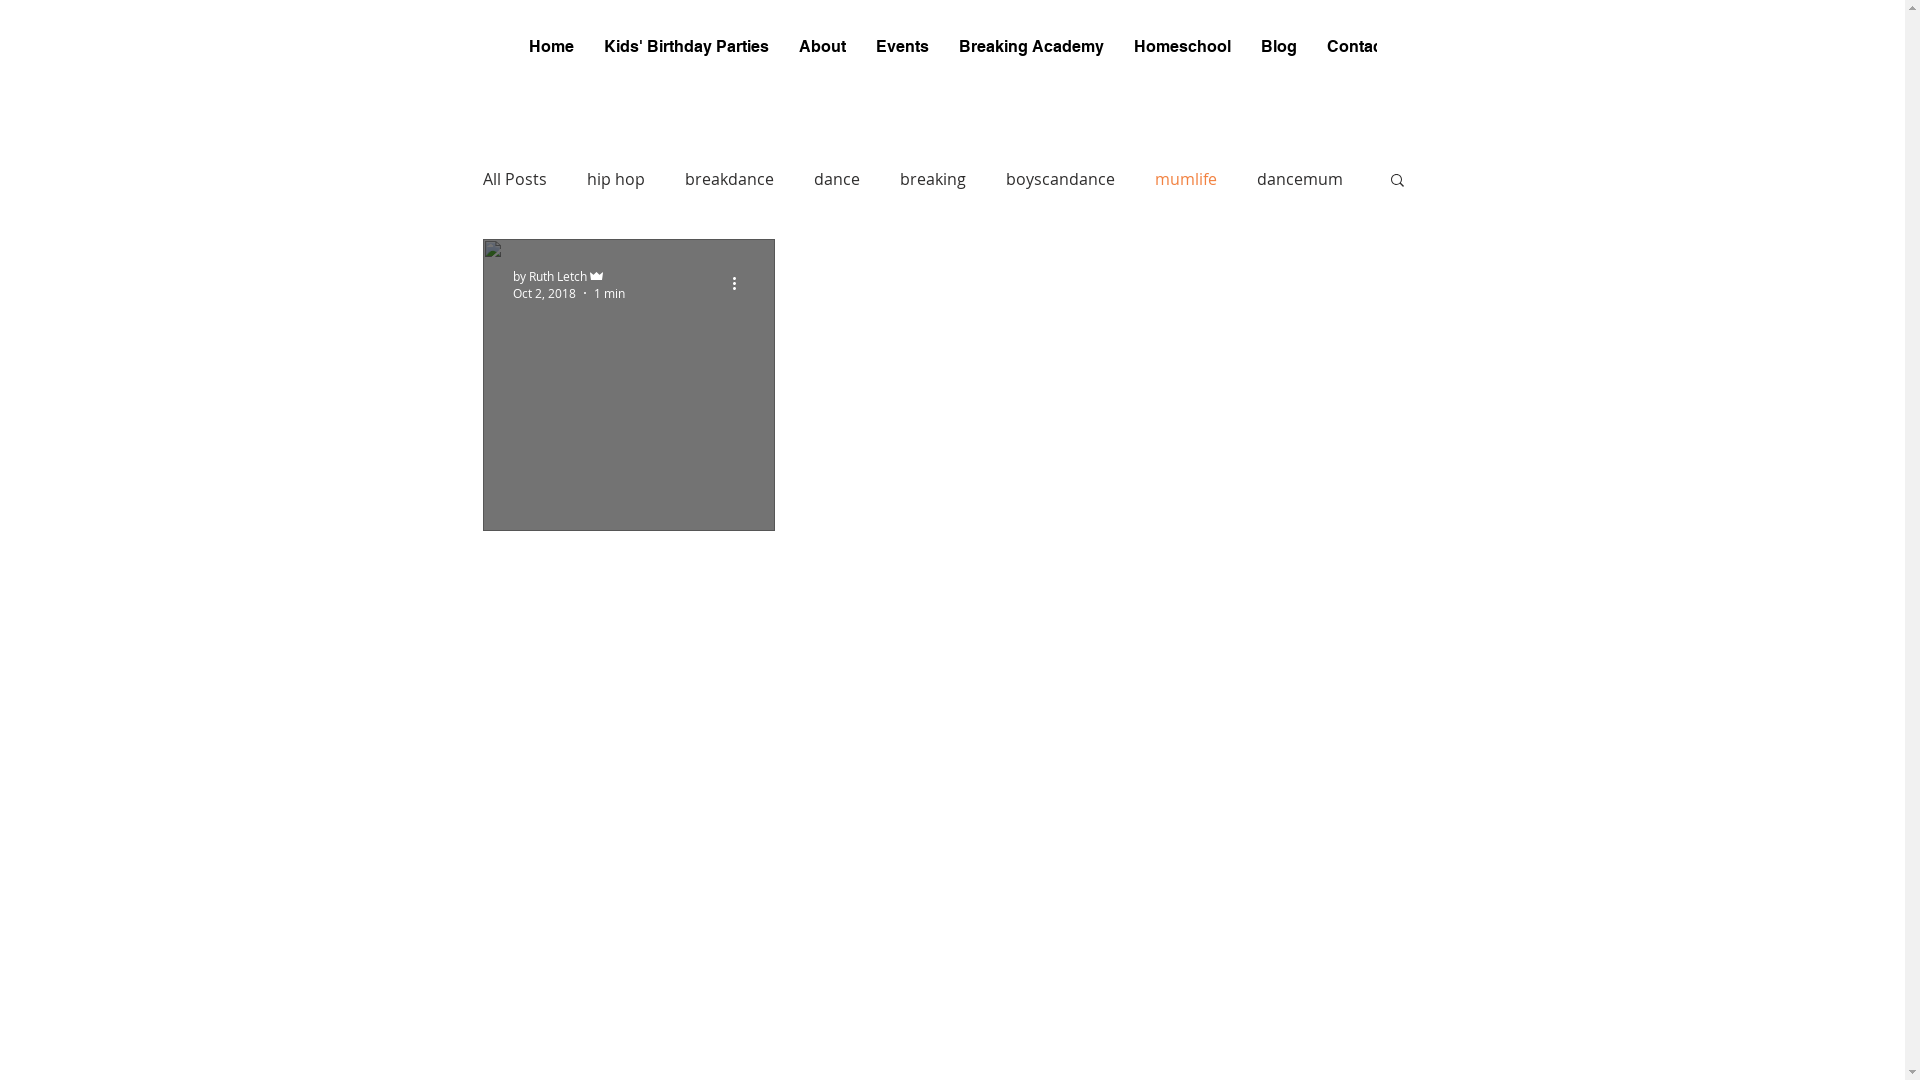 The image size is (1920, 1080). What do you see at coordinates (1032, 53) in the screenshot?
I see `Breaking Academy` at bounding box center [1032, 53].